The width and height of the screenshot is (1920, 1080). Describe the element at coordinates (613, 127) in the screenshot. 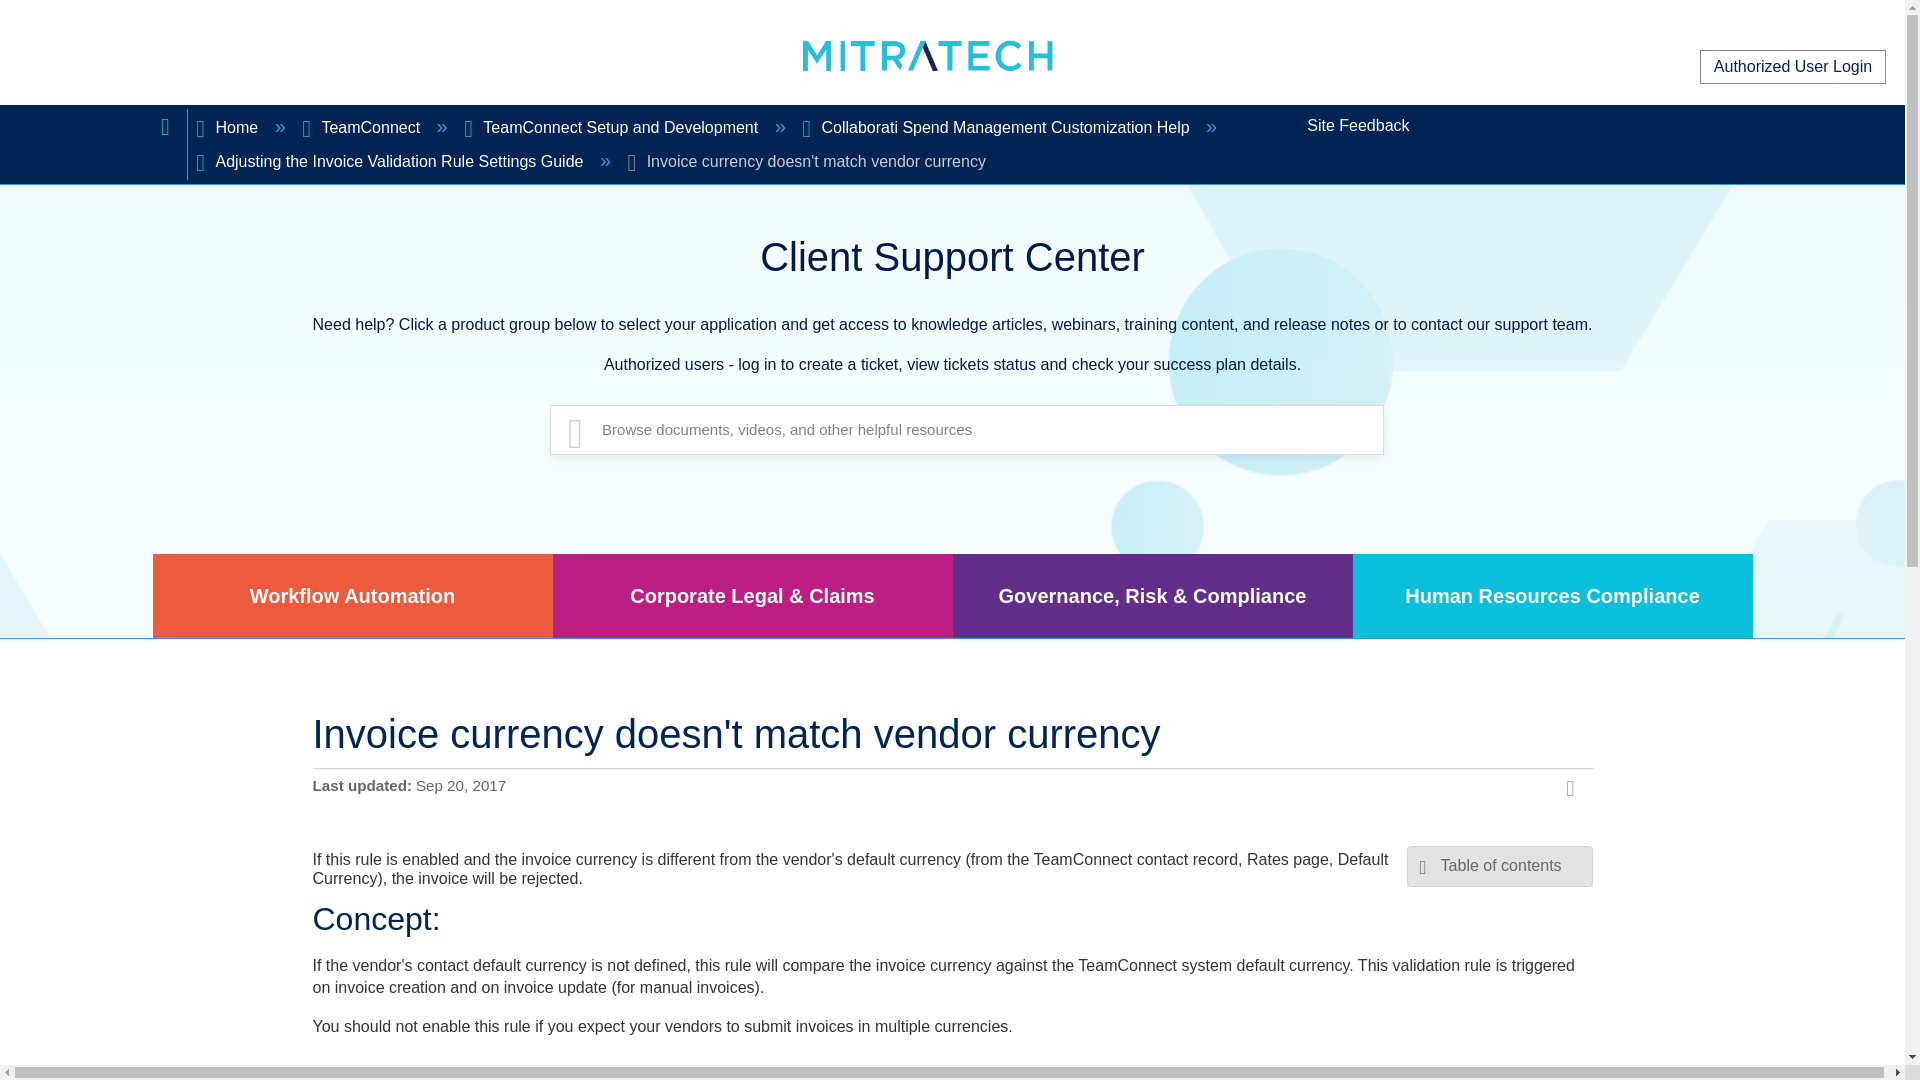

I see `TeamConnect Setup and Development` at that location.